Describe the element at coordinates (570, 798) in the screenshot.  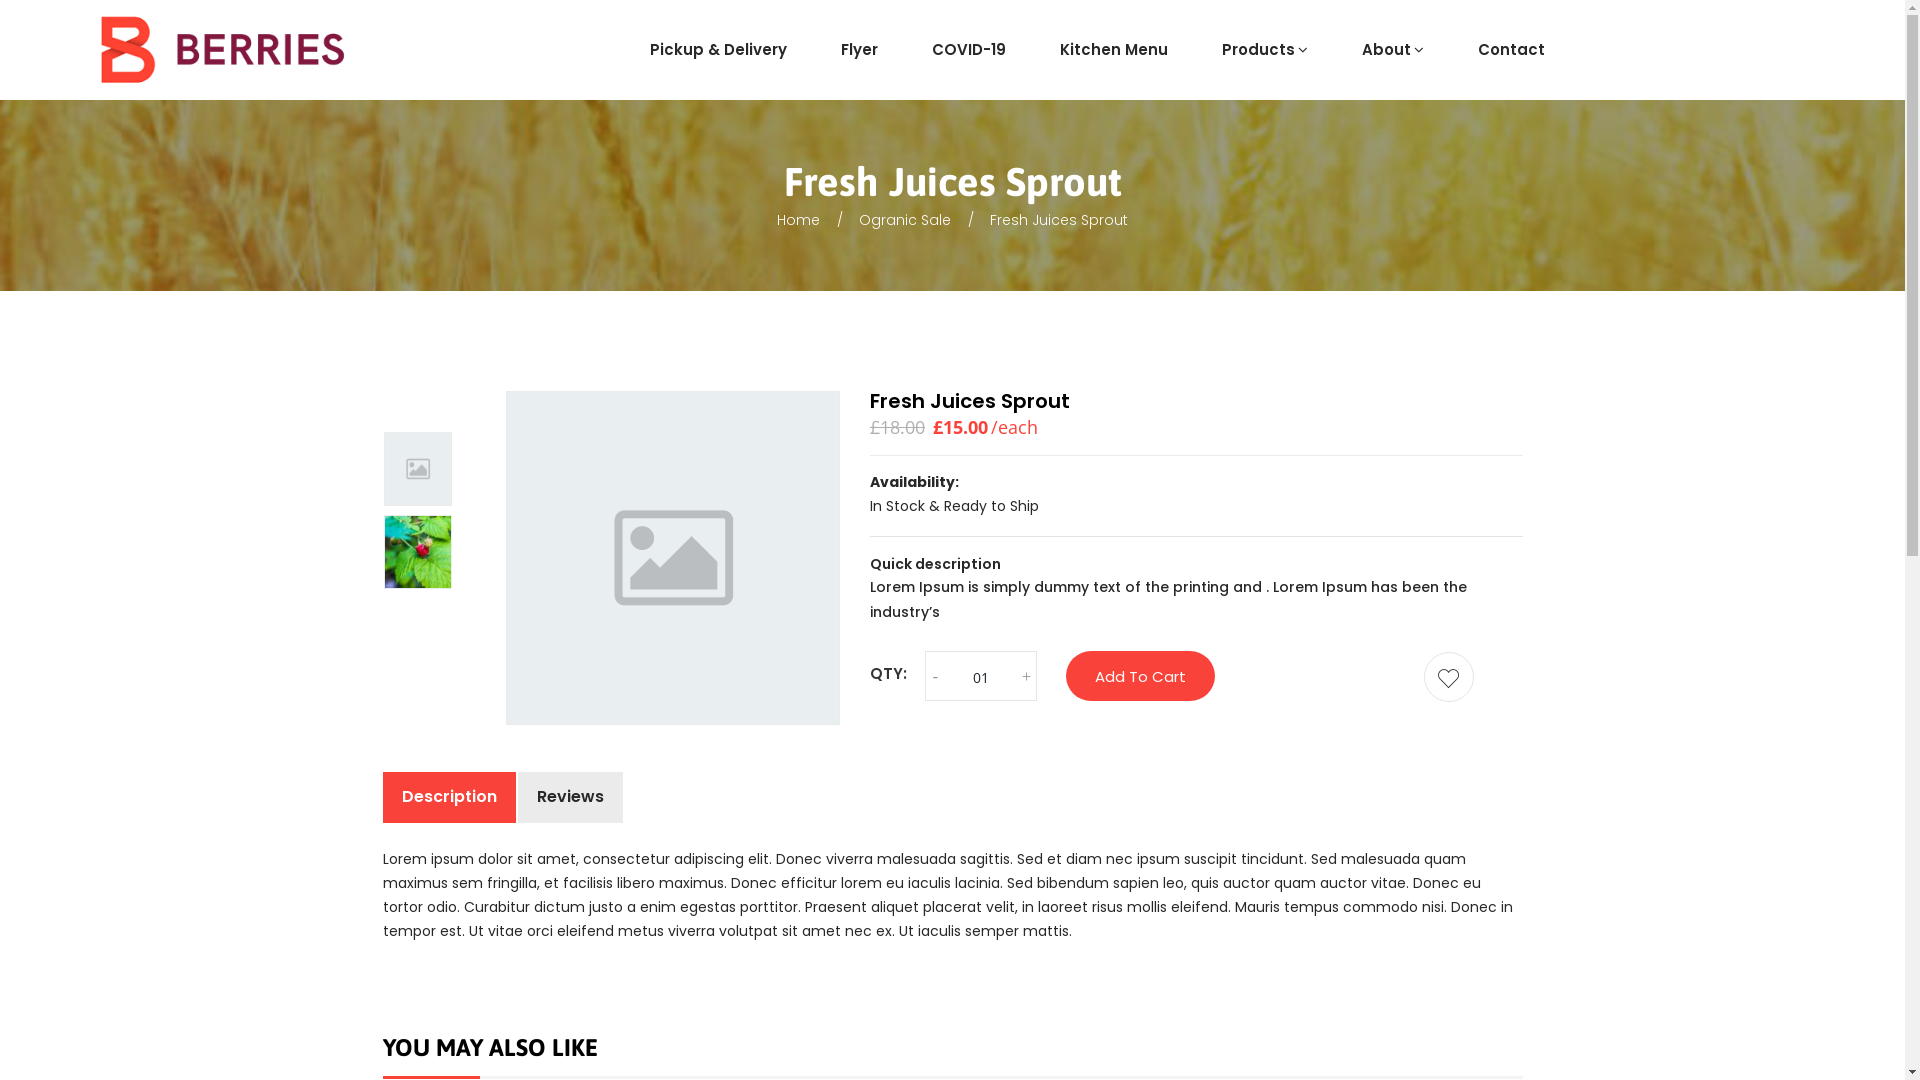
I see `Reviews` at that location.